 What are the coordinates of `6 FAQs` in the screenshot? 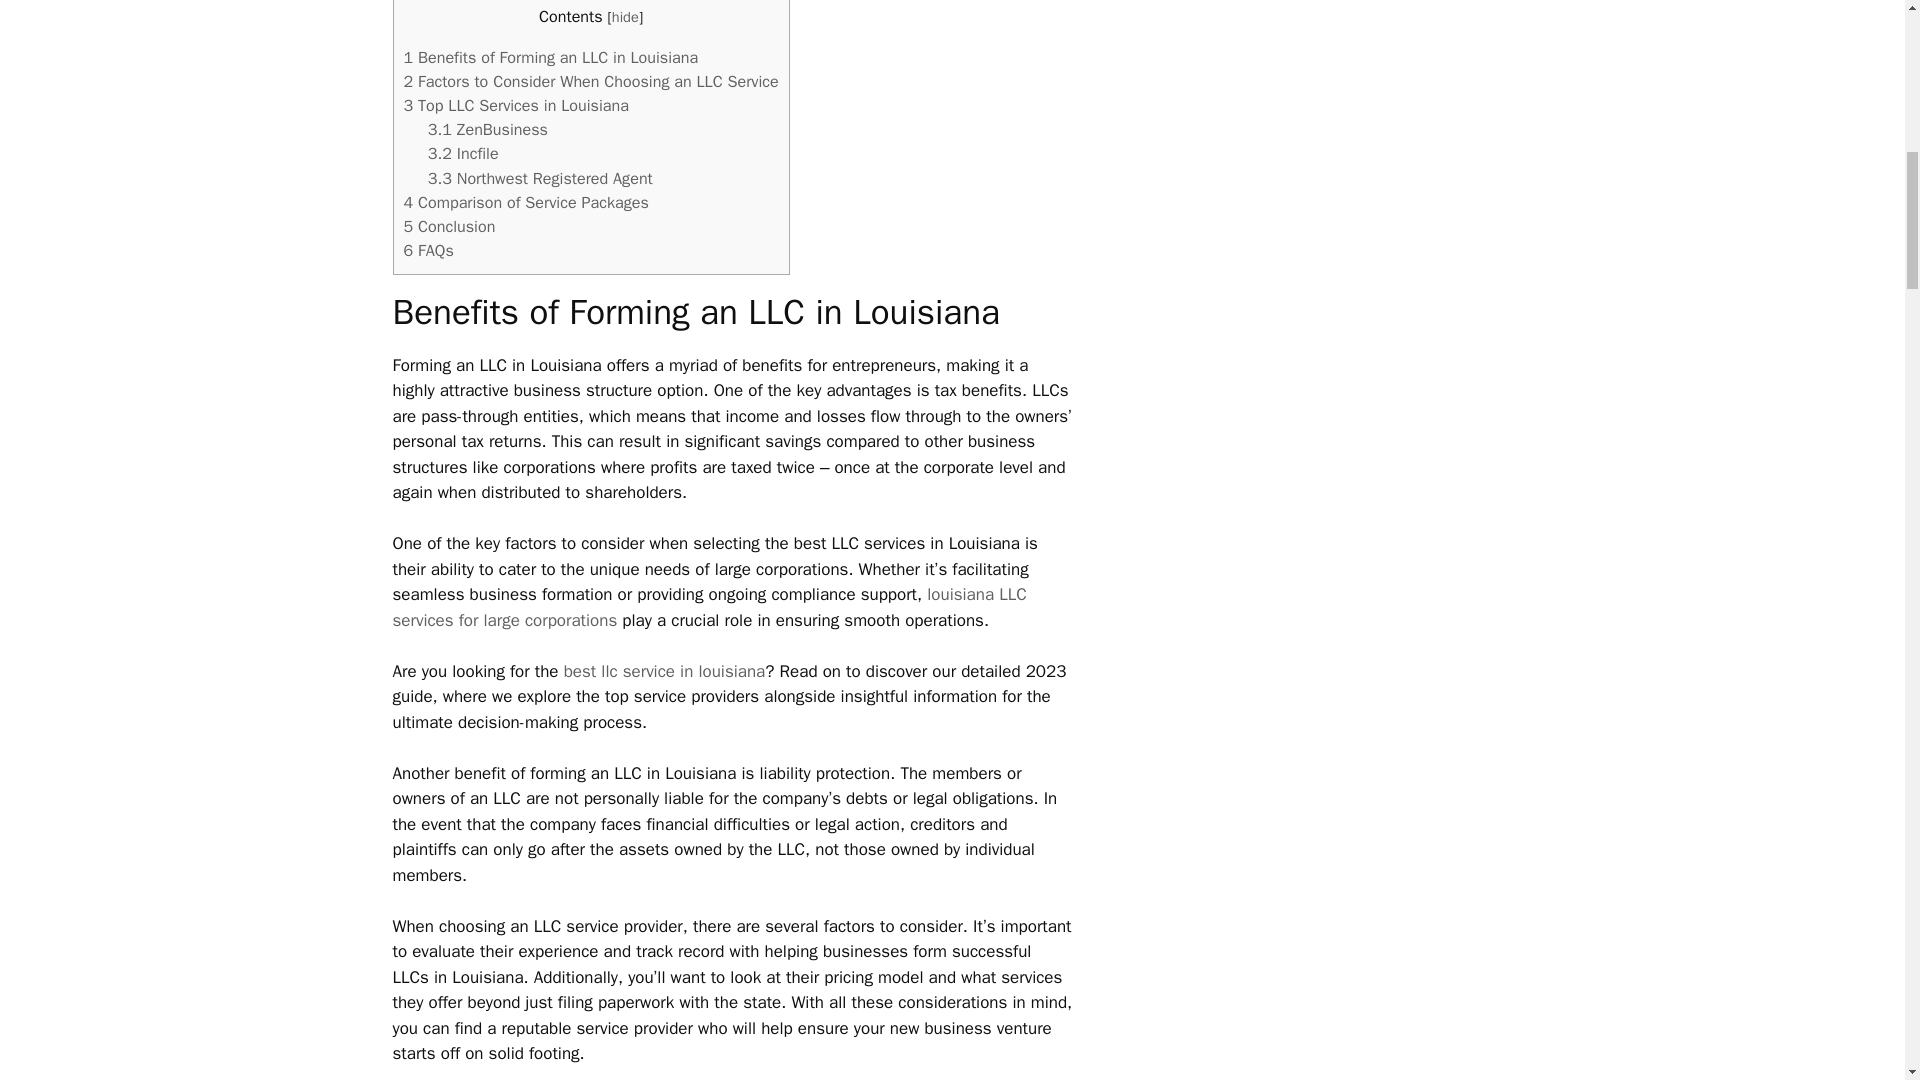 It's located at (428, 250).